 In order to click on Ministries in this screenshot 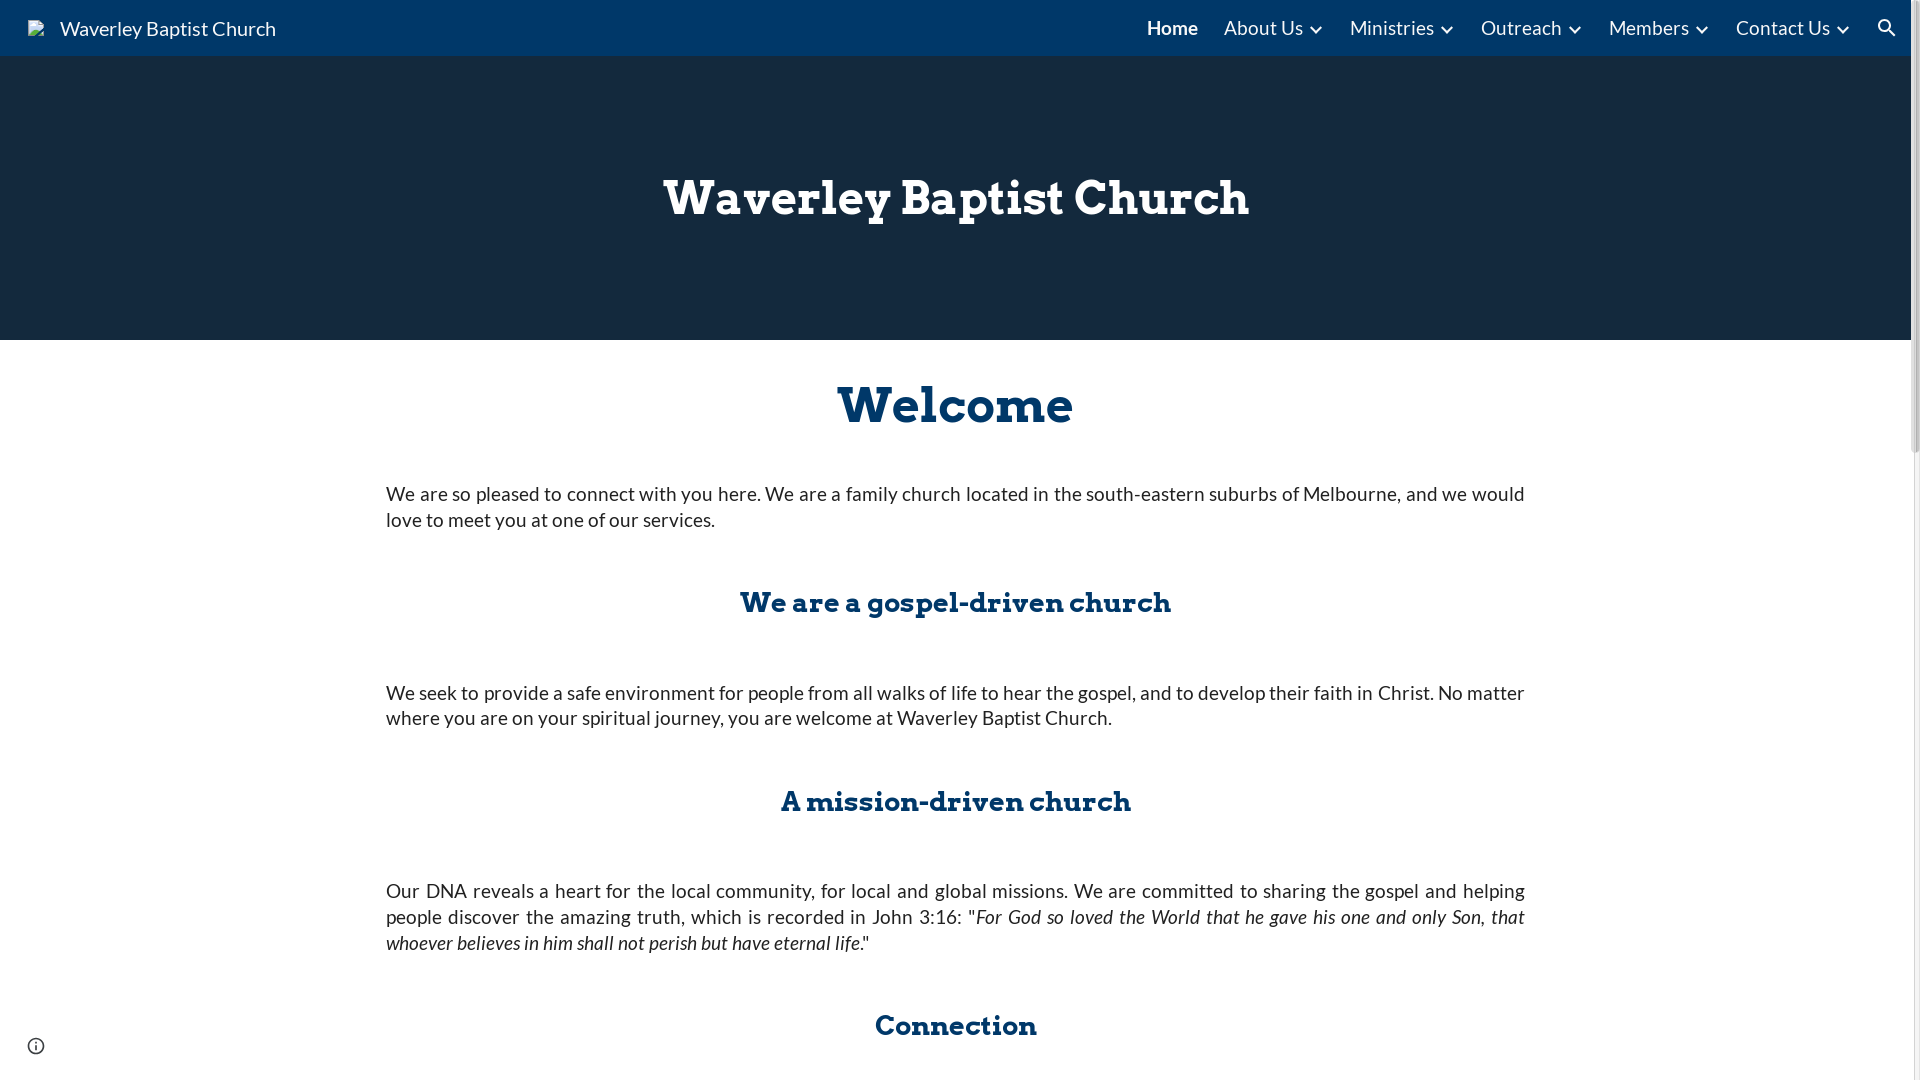, I will do `click(1392, 28)`.